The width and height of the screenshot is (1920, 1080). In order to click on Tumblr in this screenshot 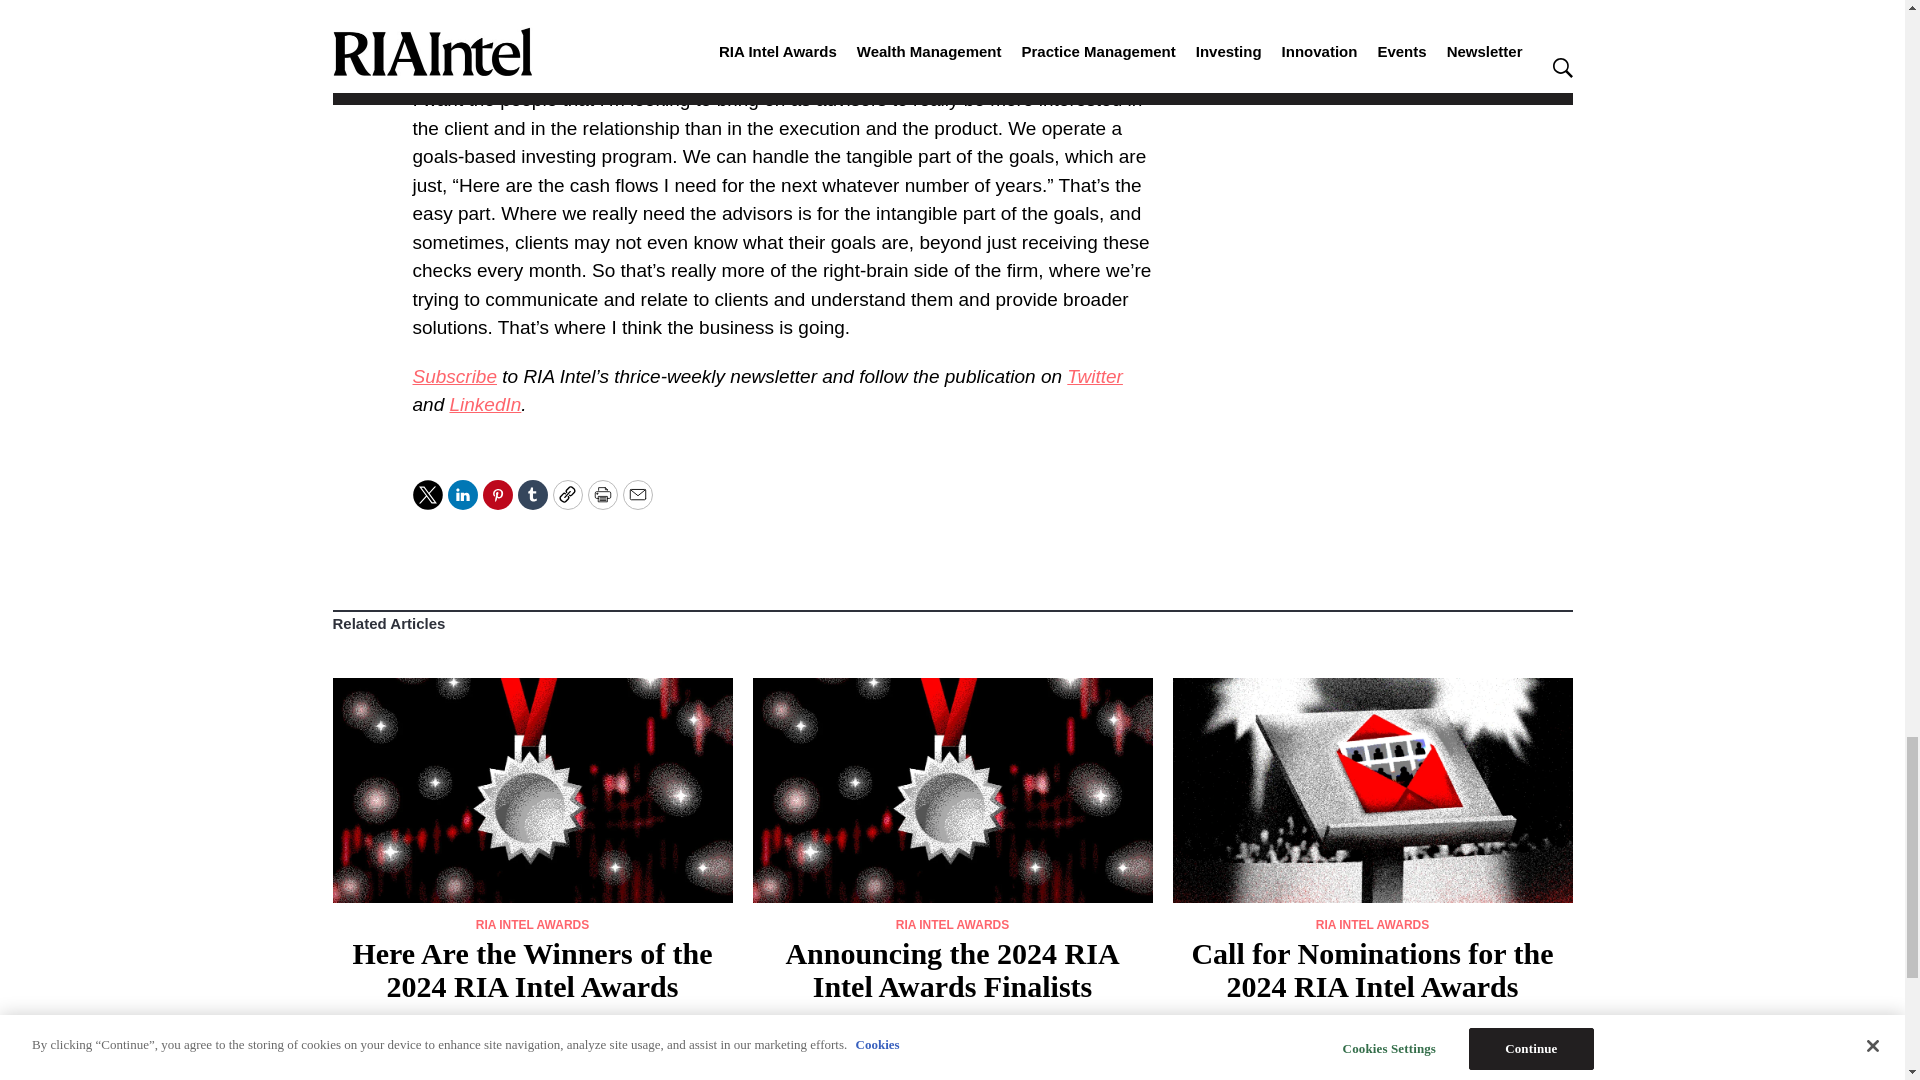, I will do `click(532, 494)`.